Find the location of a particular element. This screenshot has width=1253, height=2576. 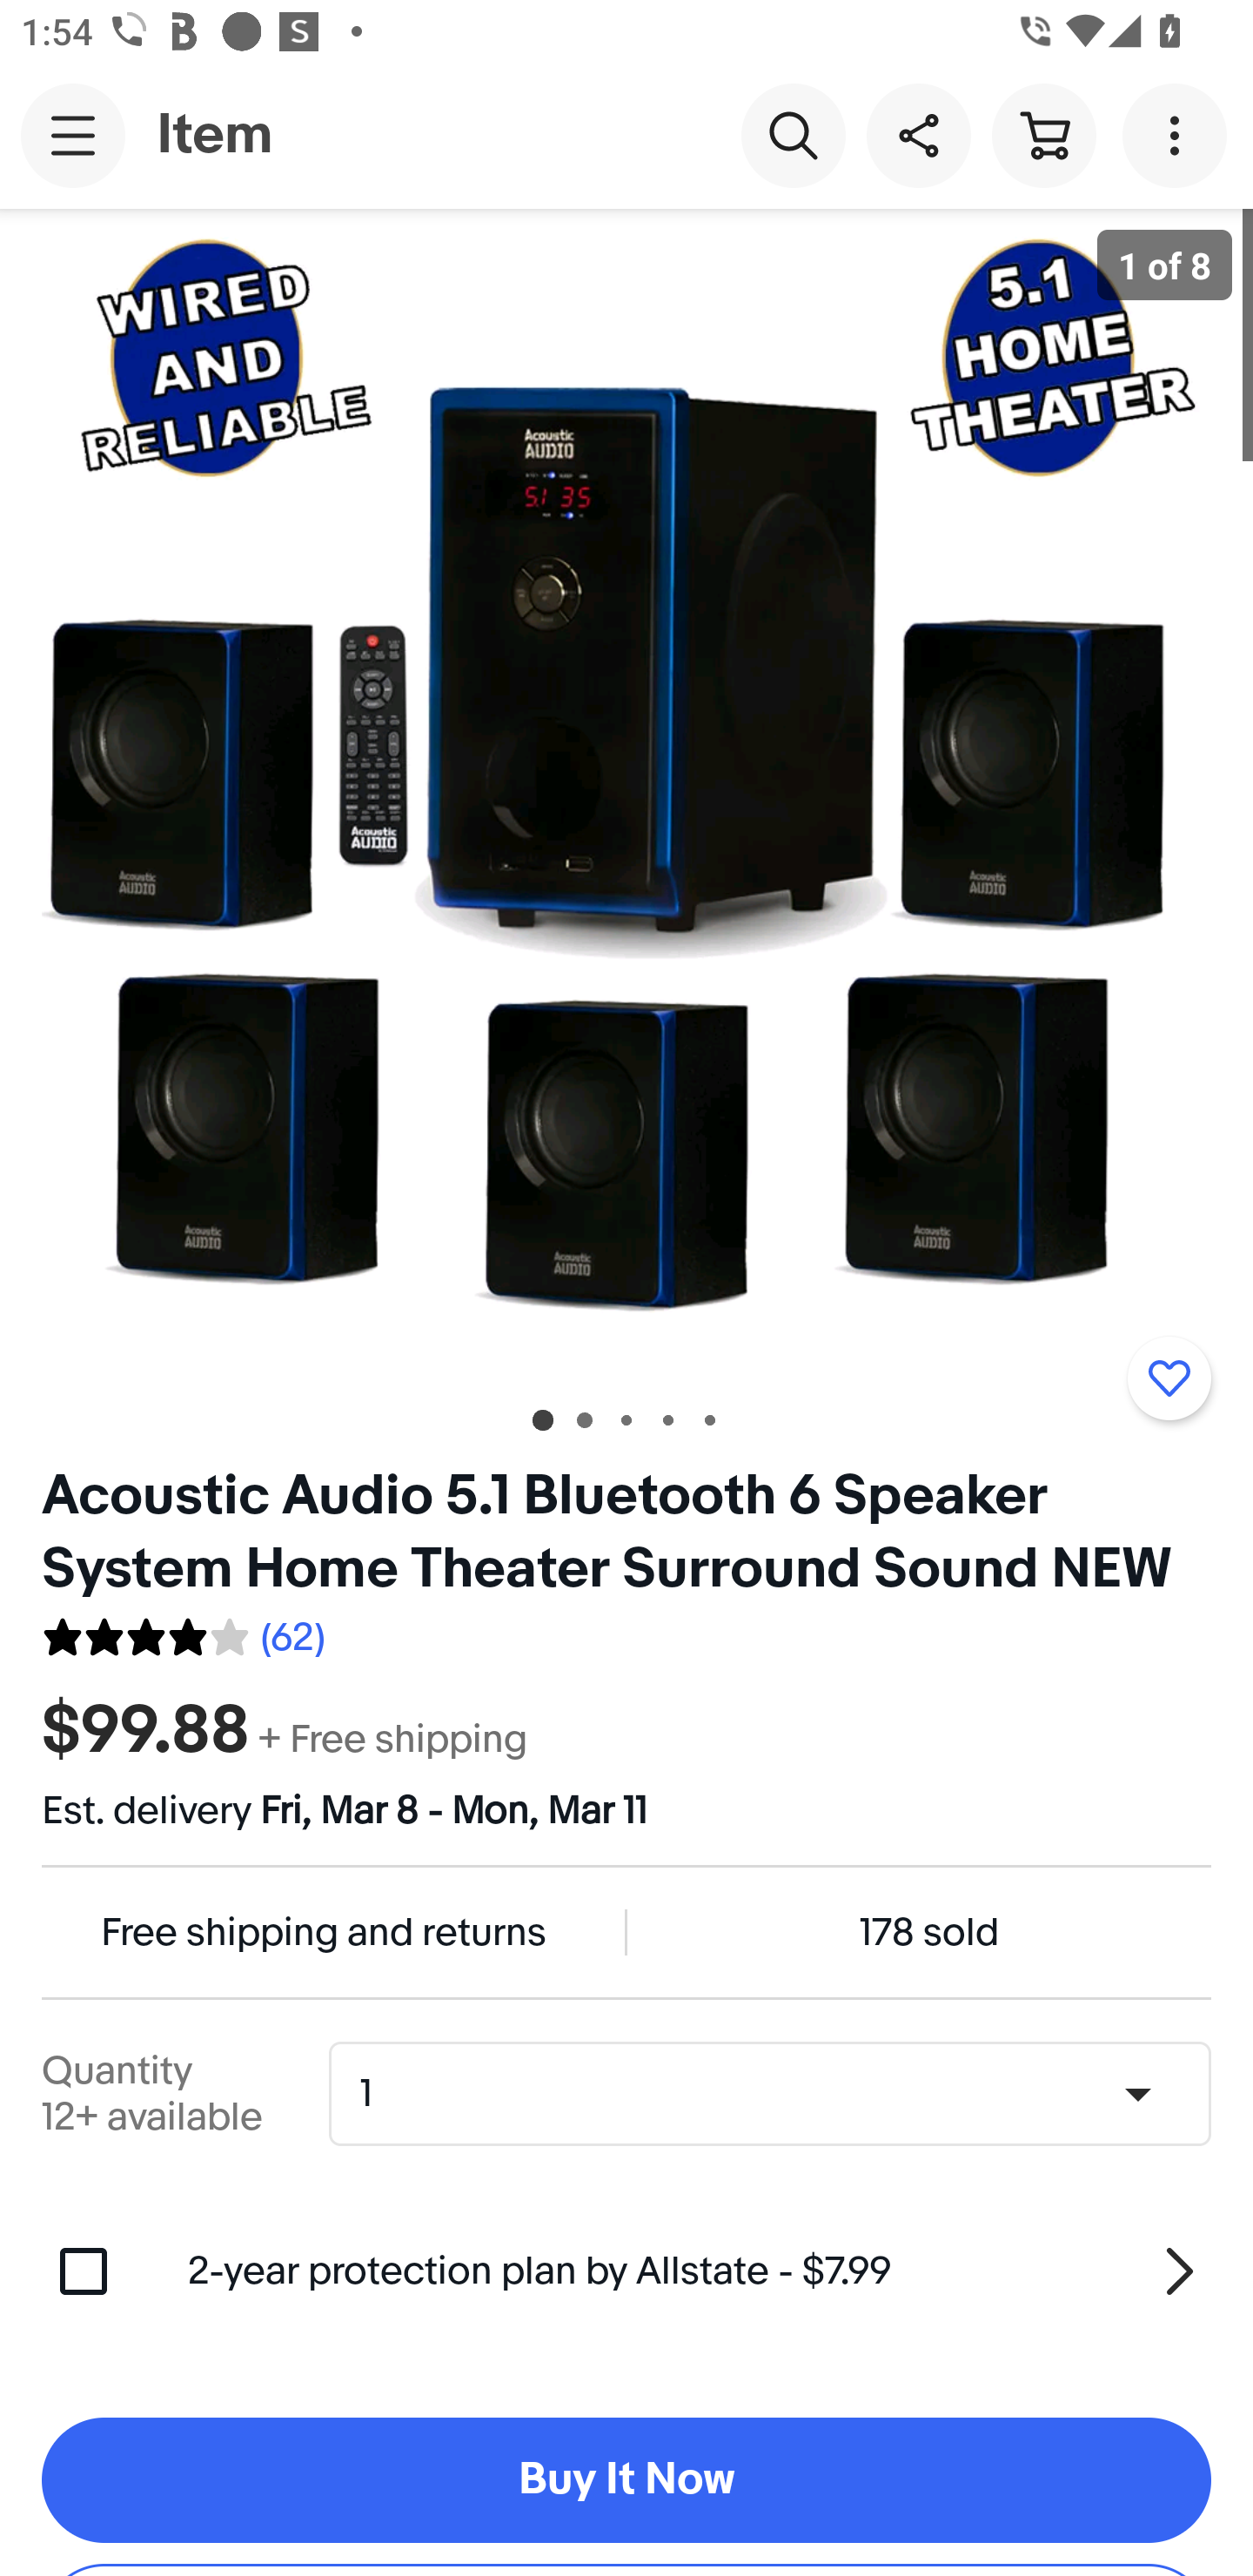

Add to watchlist is located at coordinates (1169, 1378).